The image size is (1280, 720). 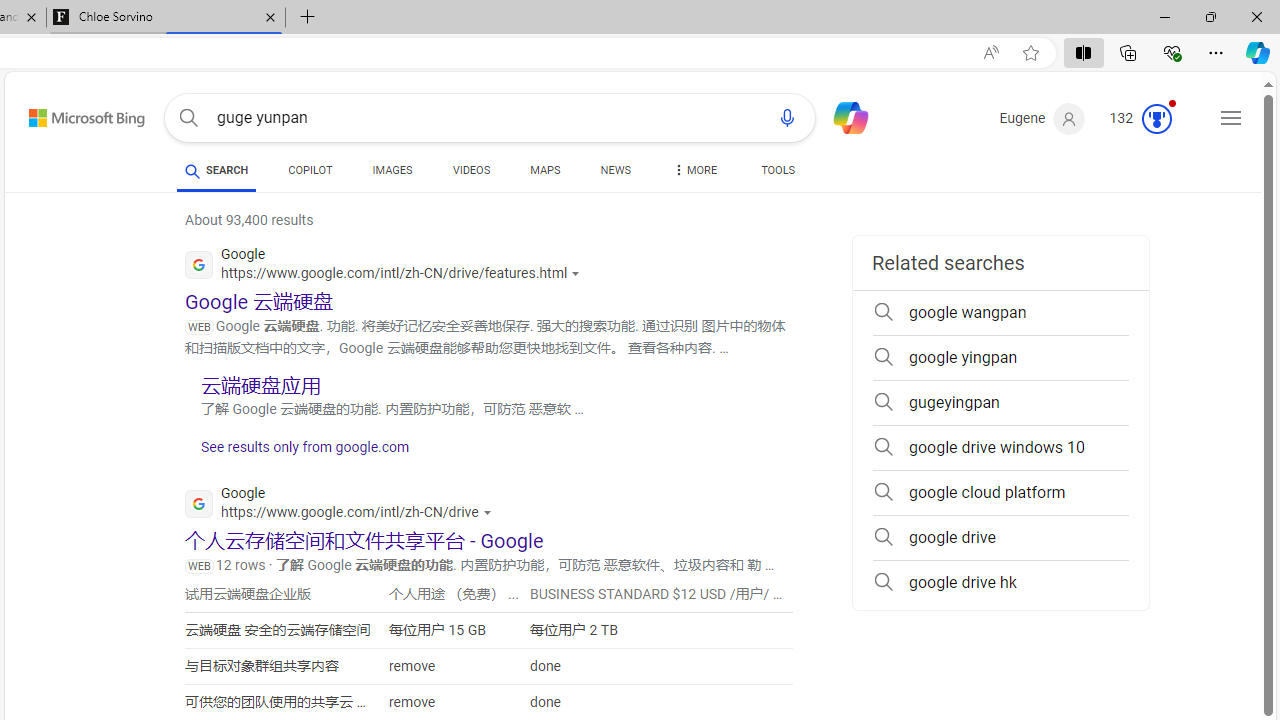 I want to click on SEARCH, so click(x=216, y=170).